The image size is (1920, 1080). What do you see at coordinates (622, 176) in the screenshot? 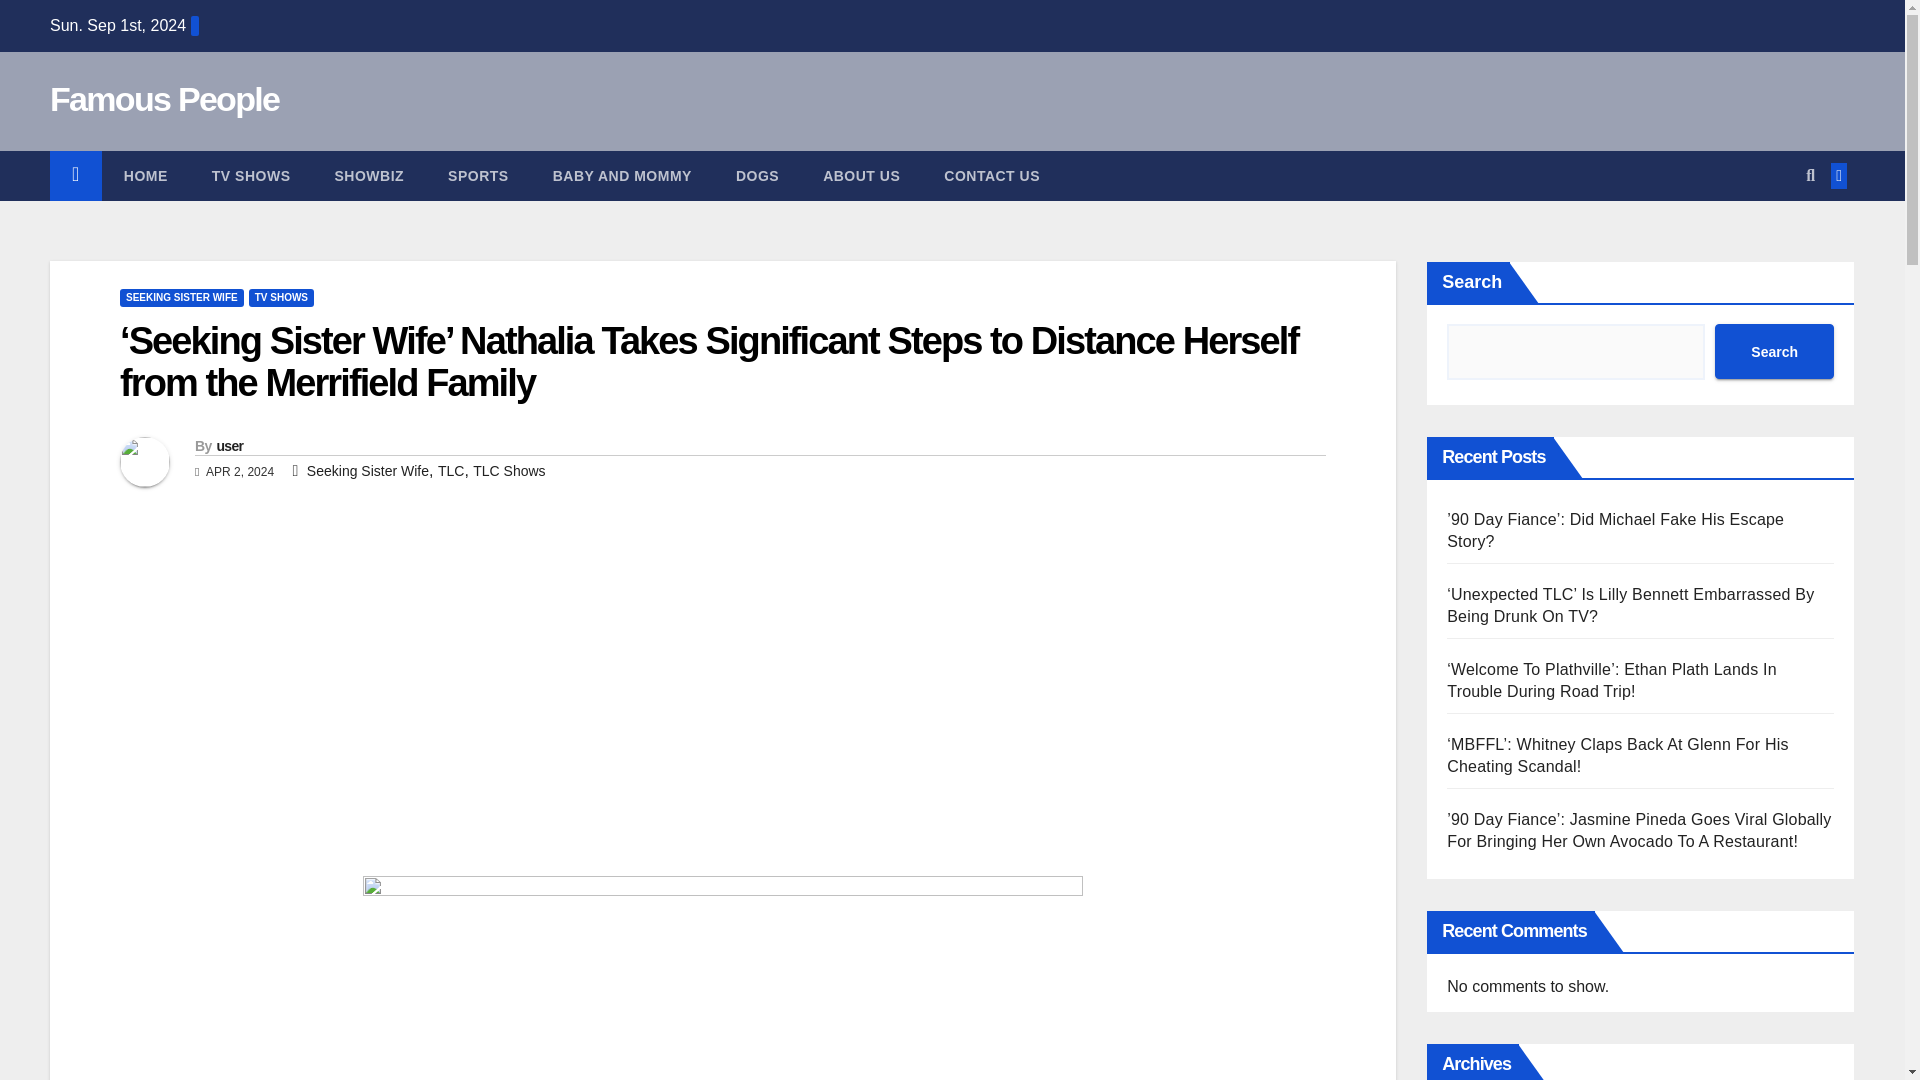
I see `Baby and Mommy` at bounding box center [622, 176].